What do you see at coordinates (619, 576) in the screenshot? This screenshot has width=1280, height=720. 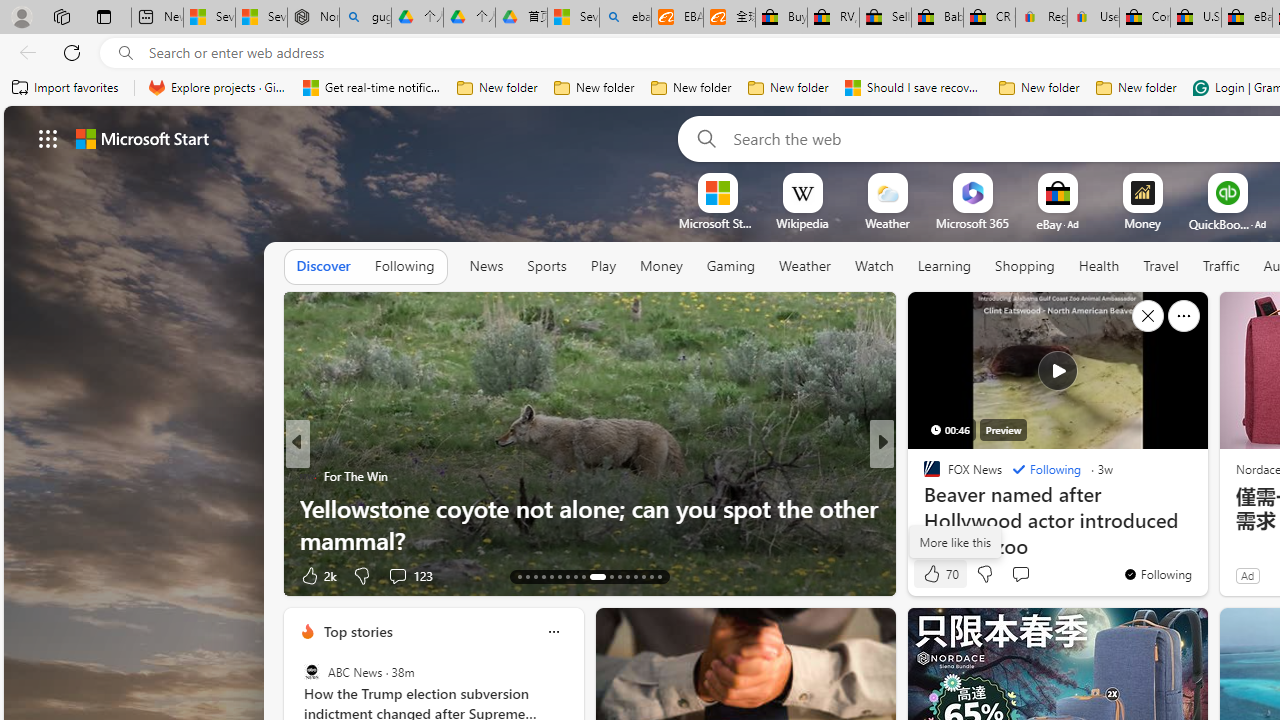 I see `AutomationID: tab-24` at bounding box center [619, 576].